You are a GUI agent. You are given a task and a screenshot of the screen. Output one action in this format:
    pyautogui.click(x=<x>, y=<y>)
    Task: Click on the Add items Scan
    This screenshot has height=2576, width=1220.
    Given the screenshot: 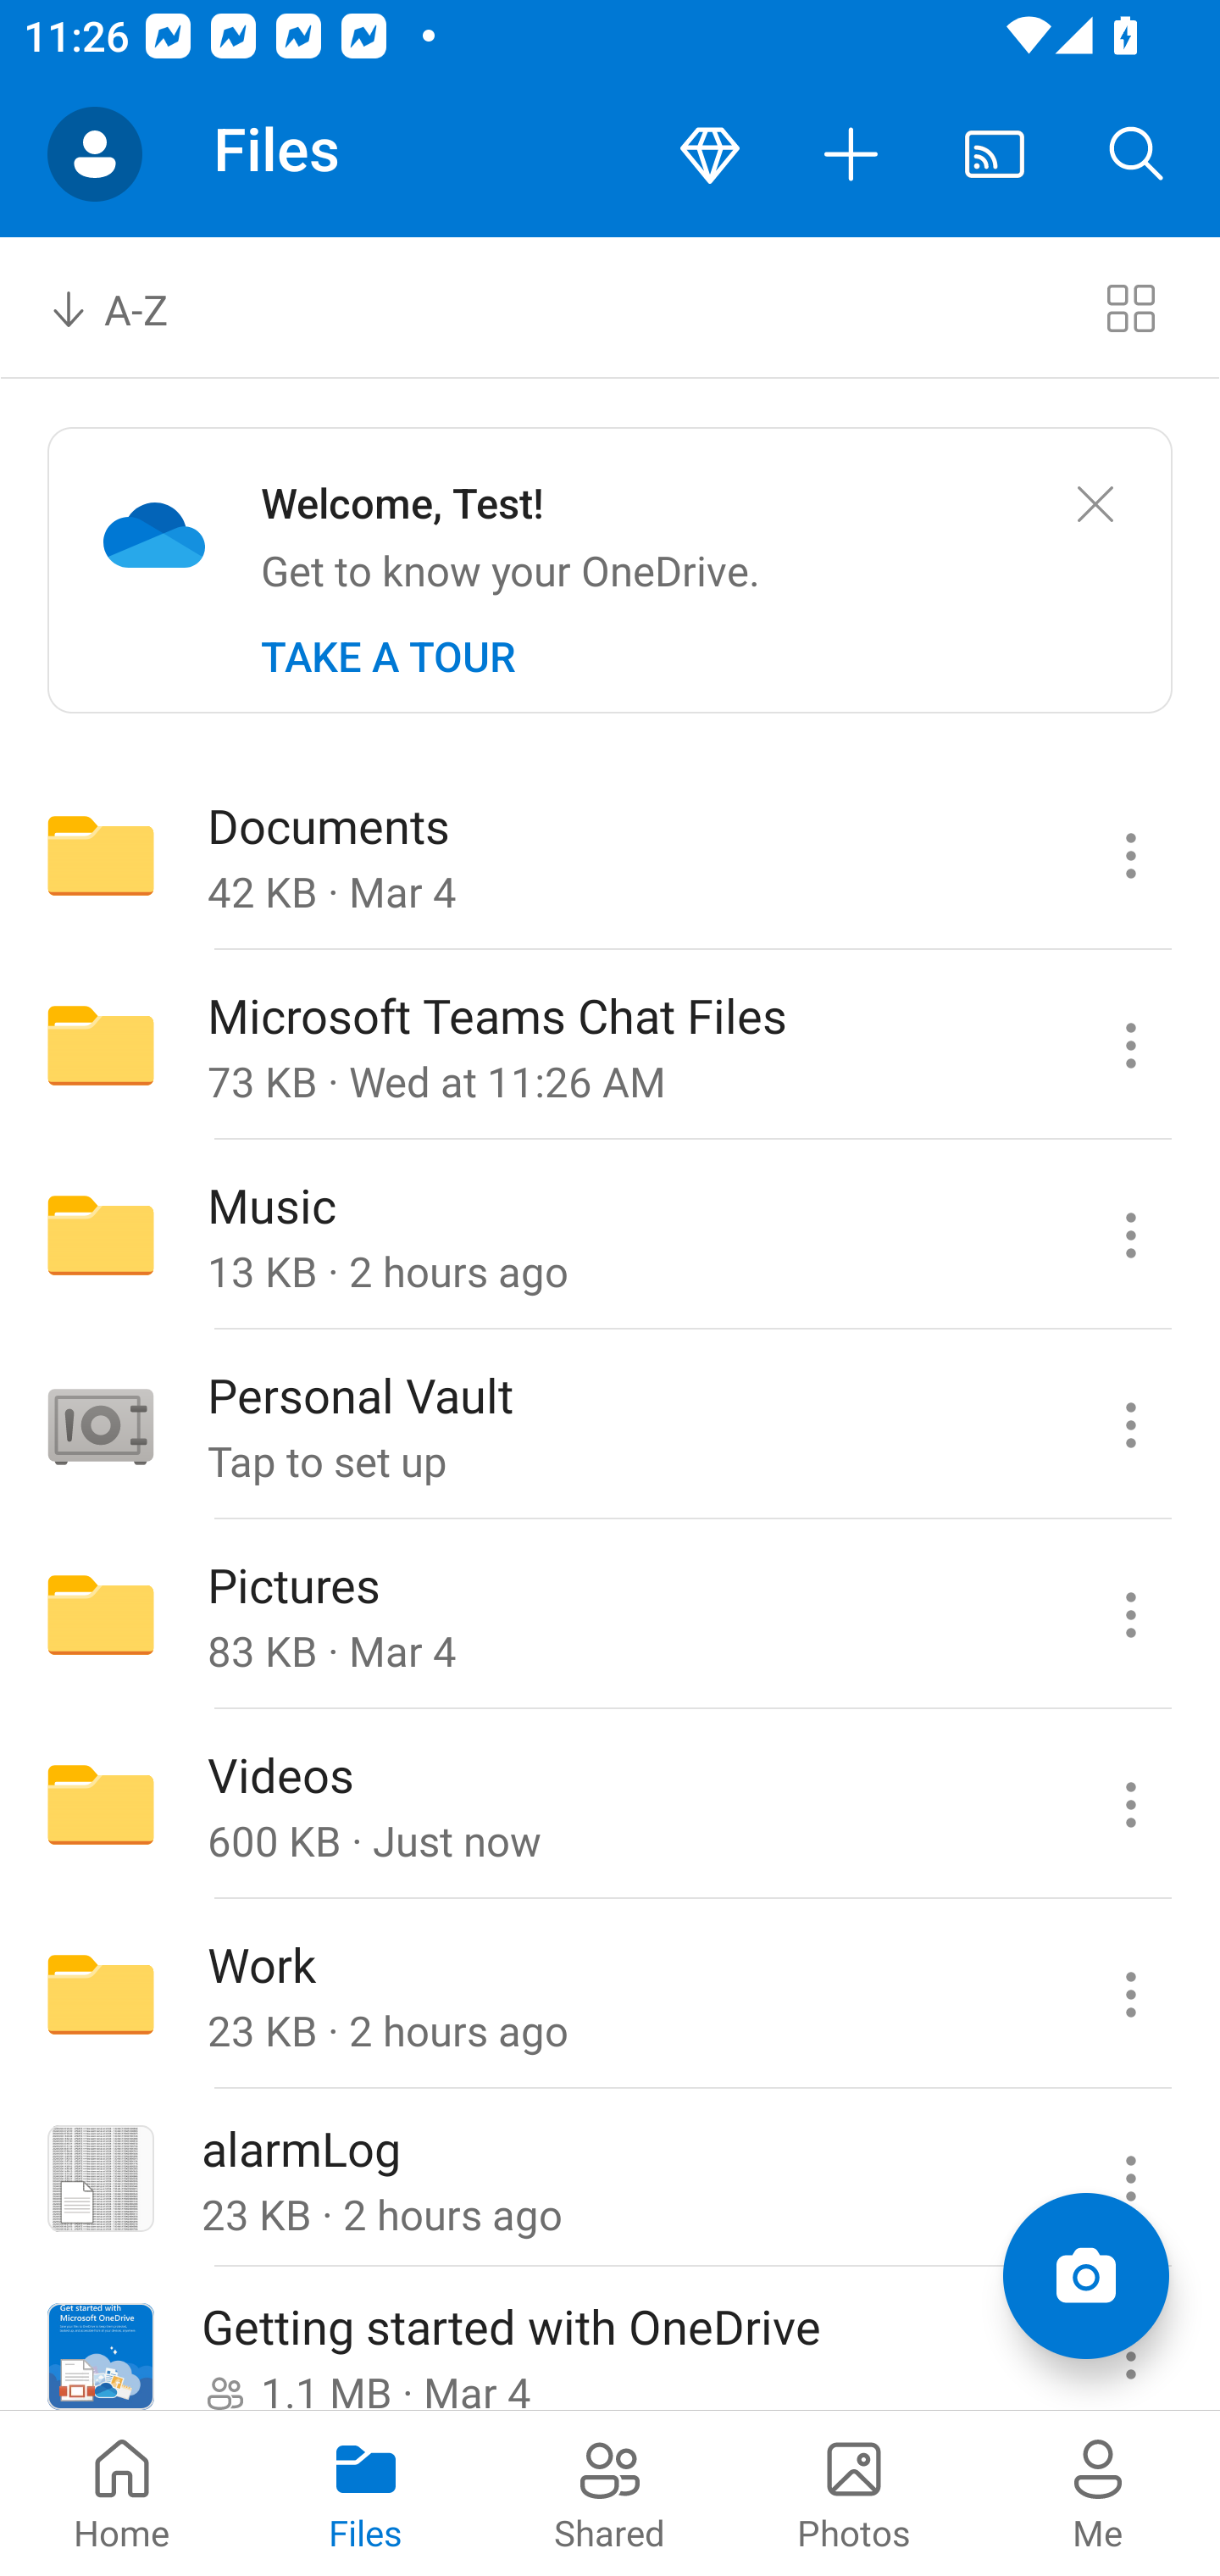 What is the action you would take?
    pyautogui.click(x=1085, y=2276)
    